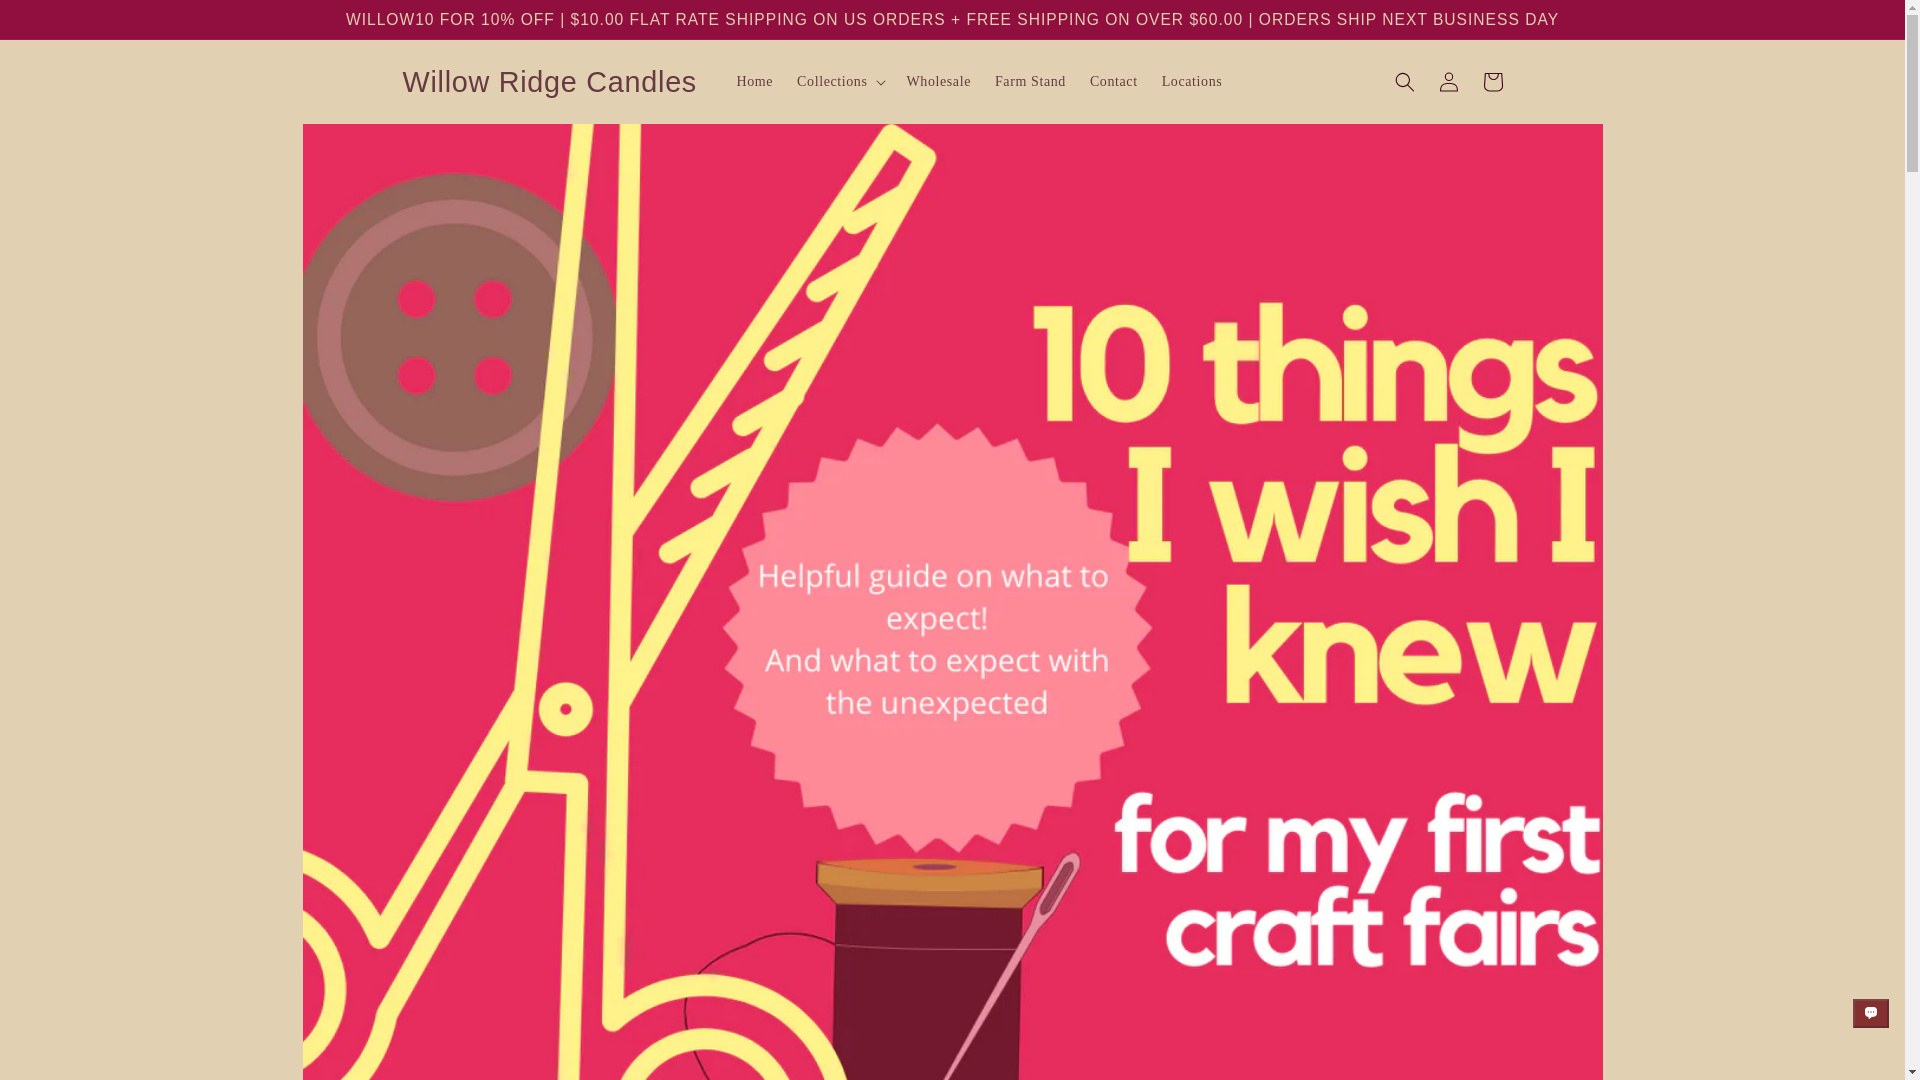 The width and height of the screenshot is (1920, 1080). I want to click on Home, so click(754, 81).